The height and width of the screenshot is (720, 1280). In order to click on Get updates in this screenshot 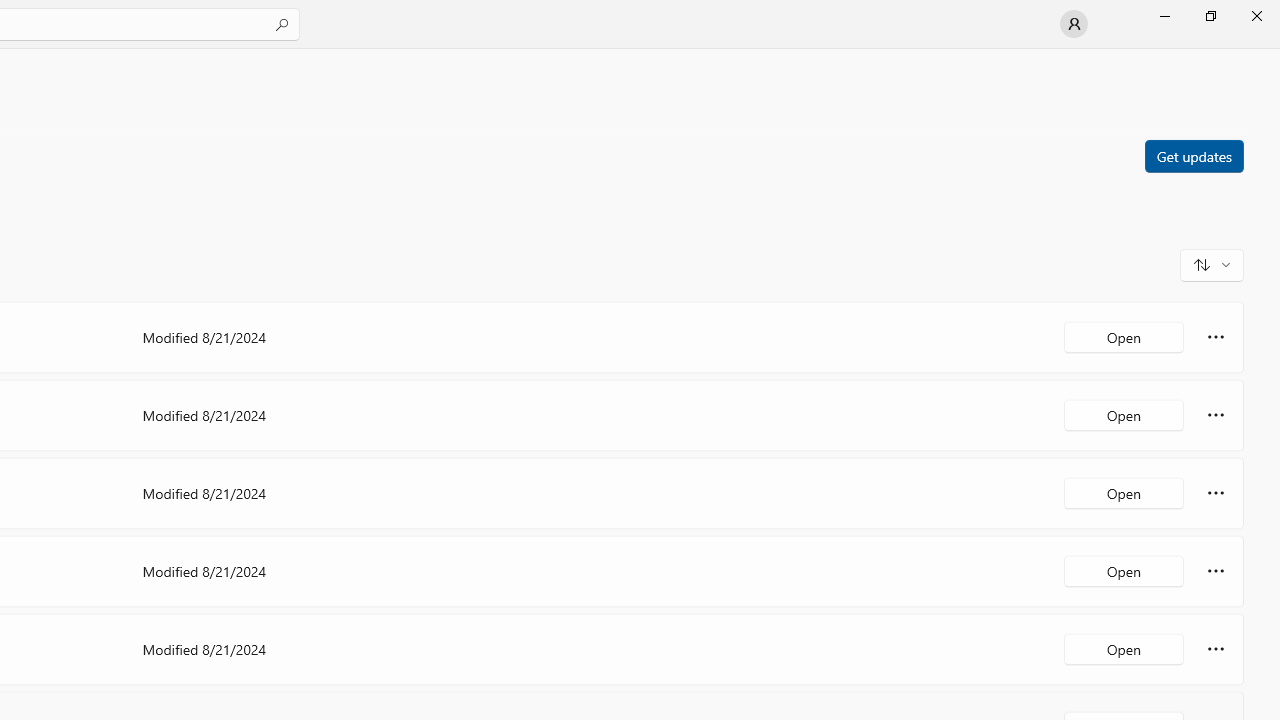, I will do `click(1193, 155)`.